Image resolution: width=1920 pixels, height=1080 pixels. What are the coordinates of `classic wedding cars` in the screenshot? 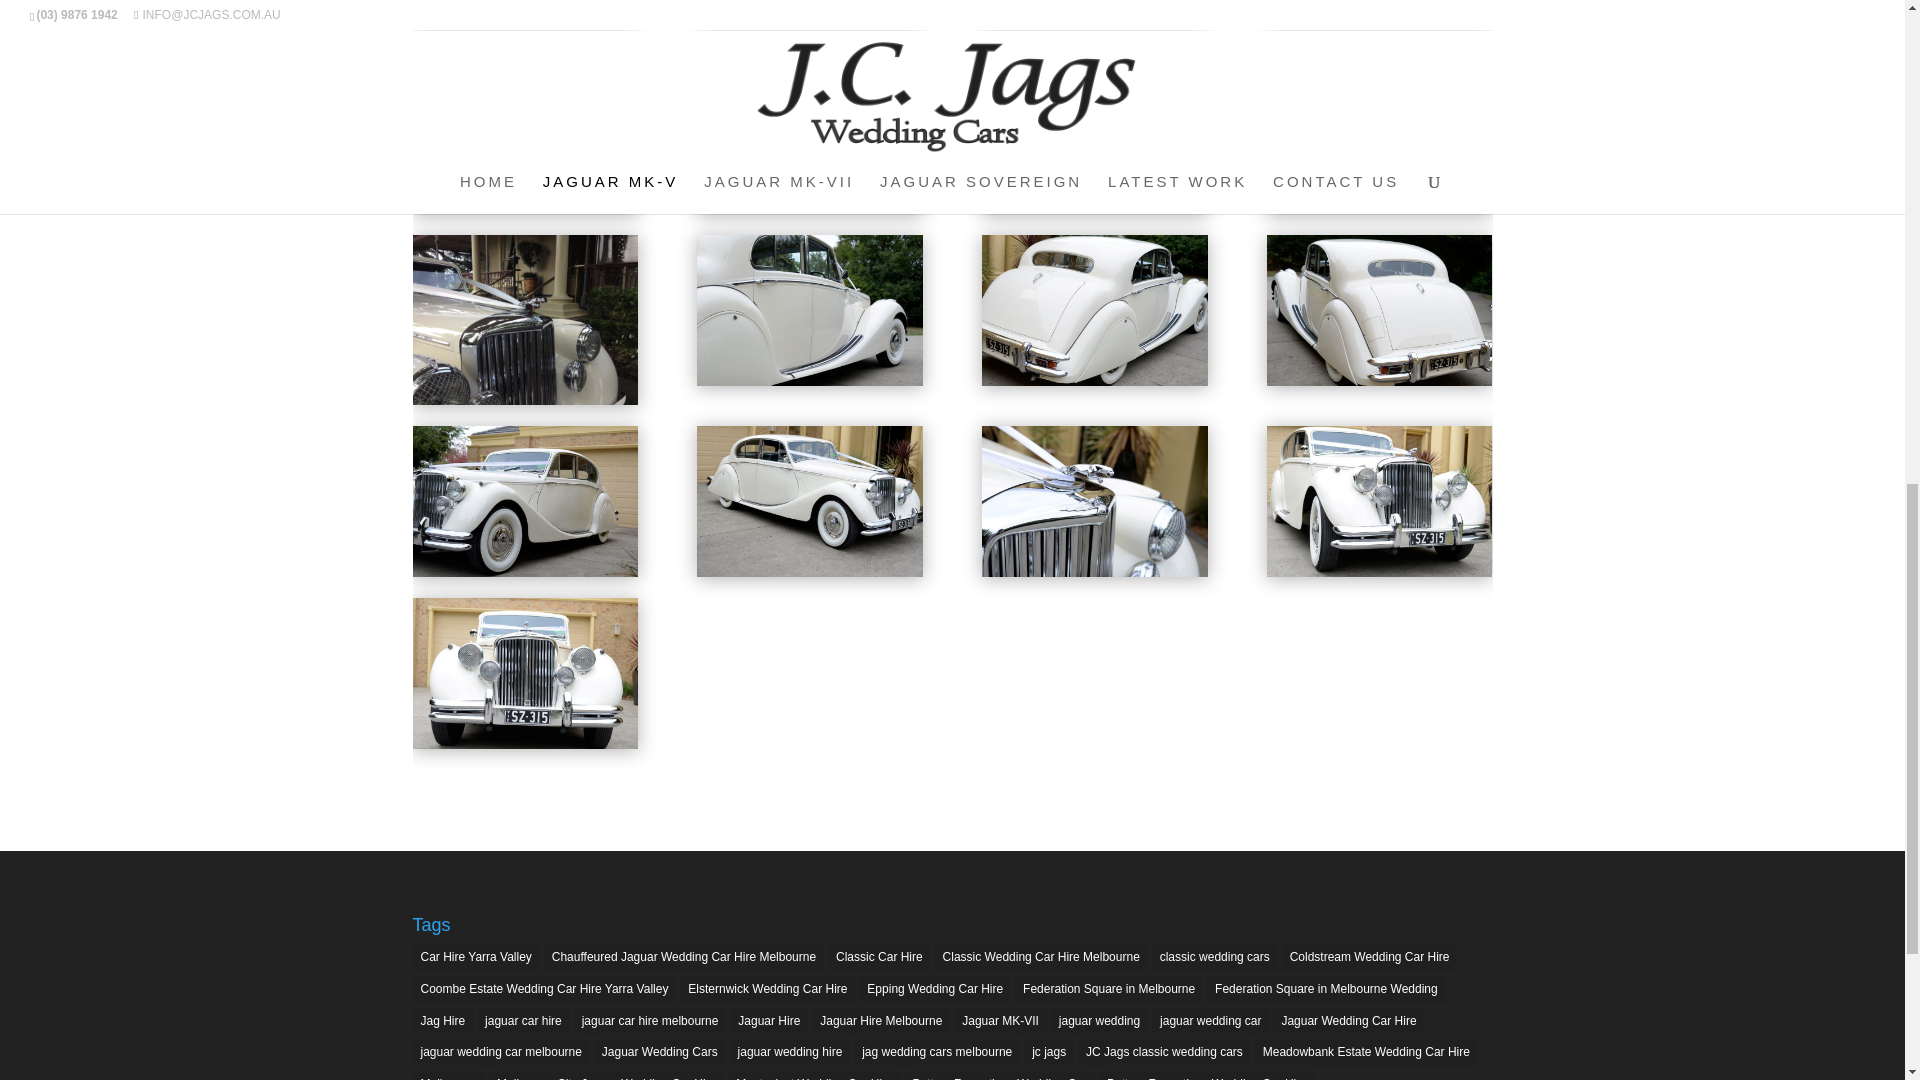 It's located at (1215, 958).